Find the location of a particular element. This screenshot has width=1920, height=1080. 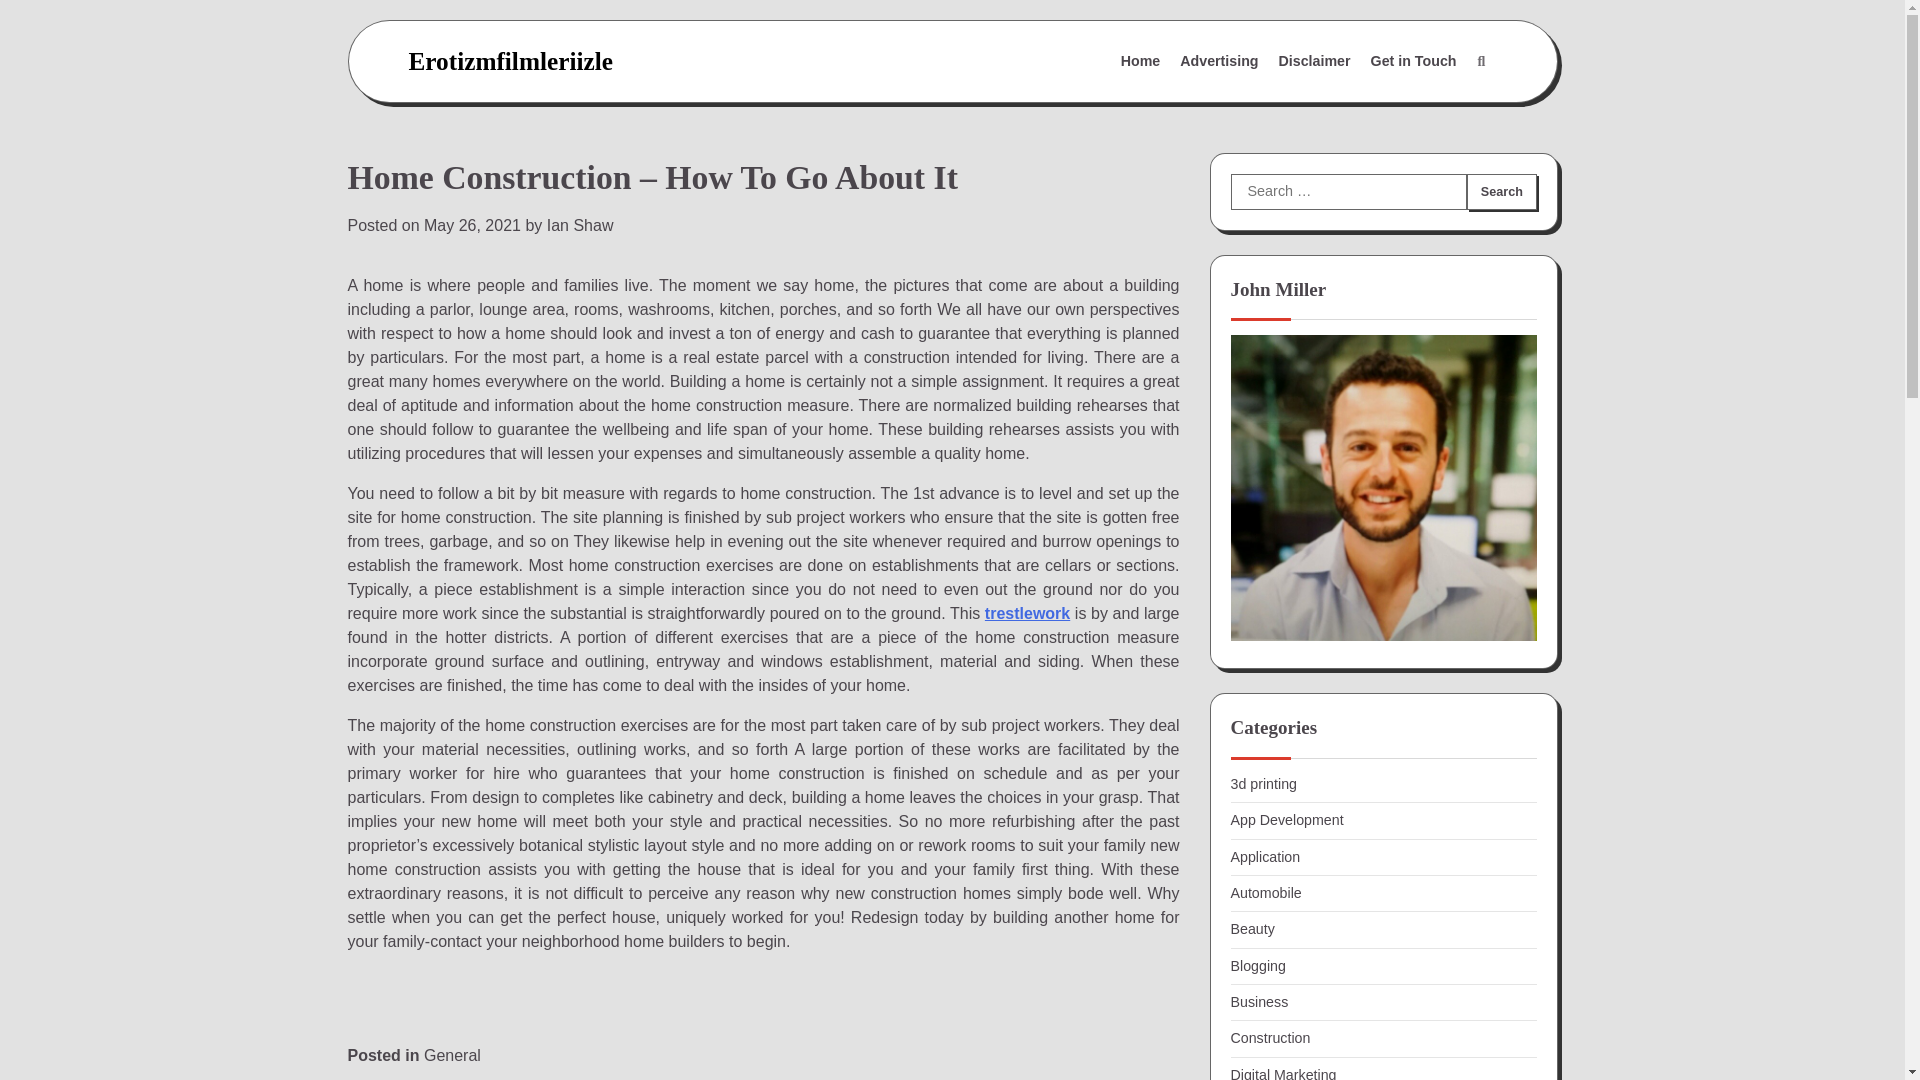

Digital Marketing is located at coordinates (1283, 1074).